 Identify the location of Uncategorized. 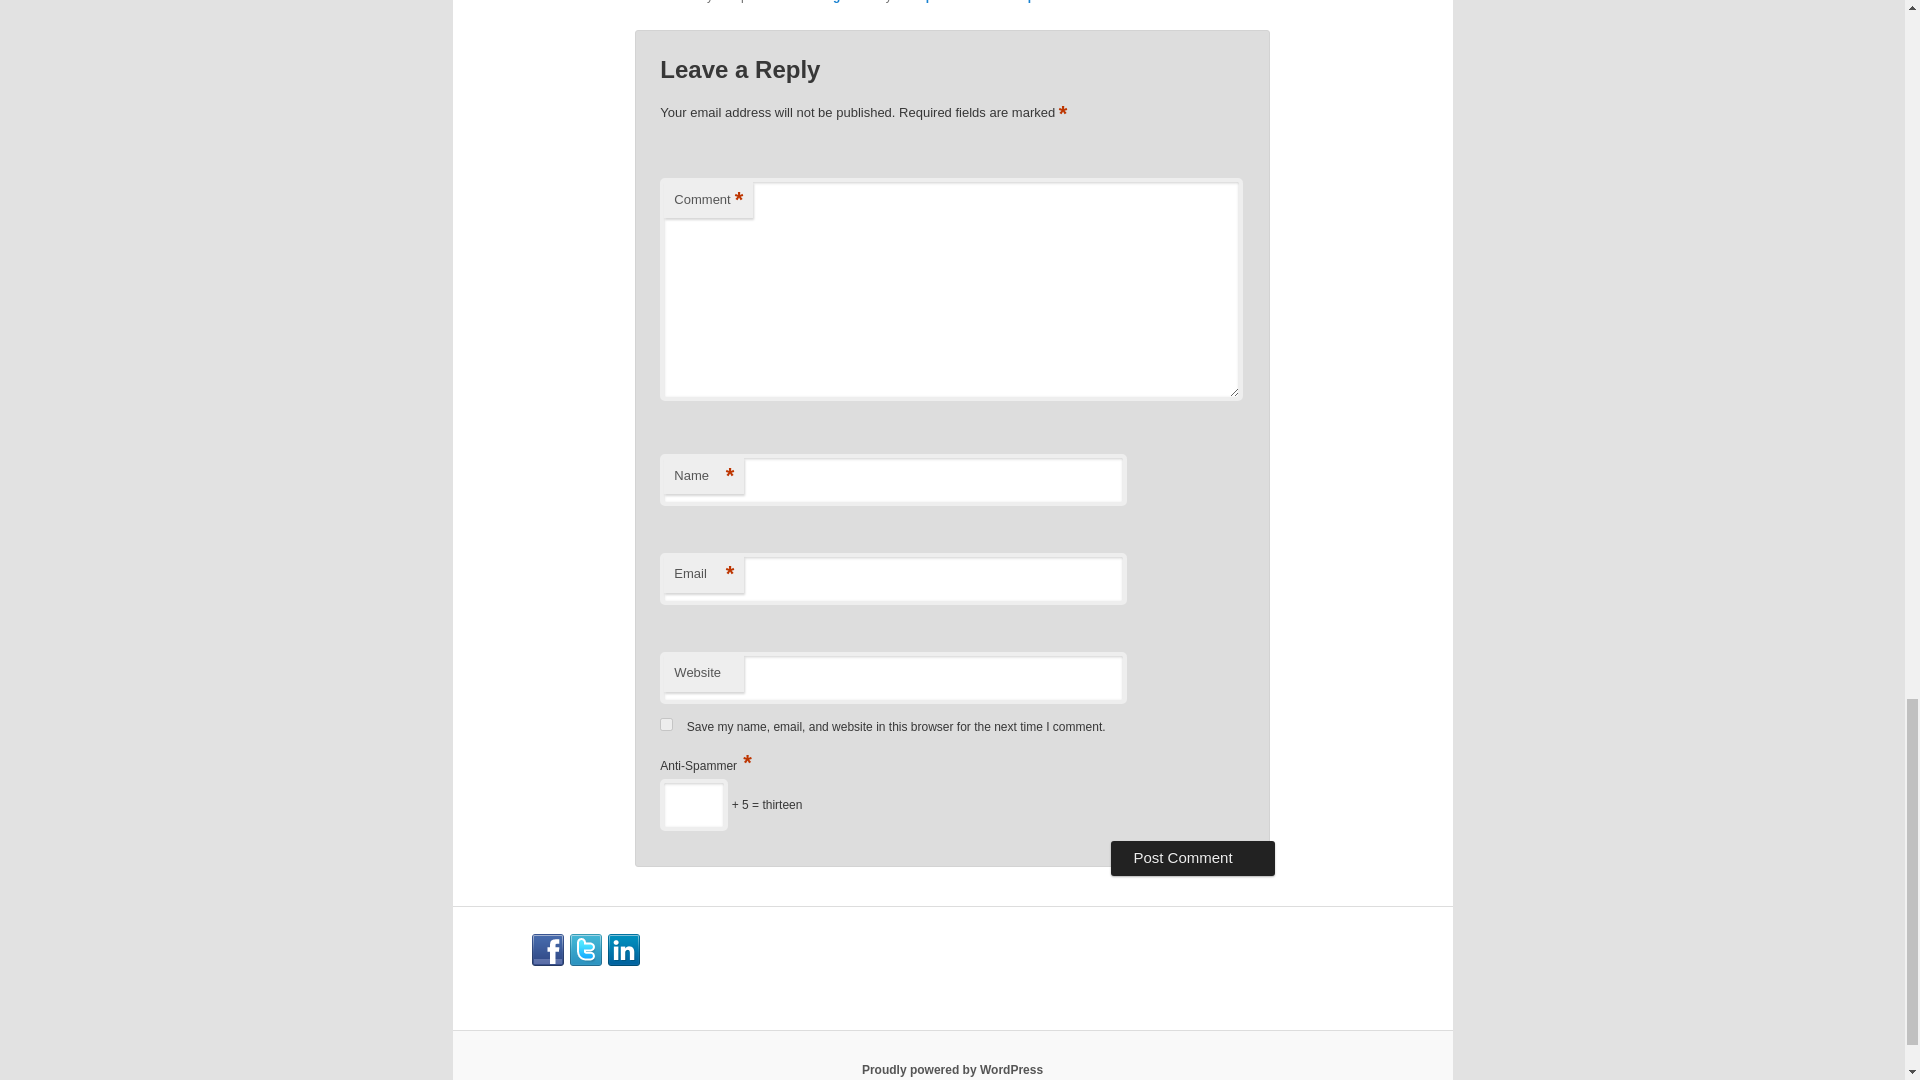
(834, 2).